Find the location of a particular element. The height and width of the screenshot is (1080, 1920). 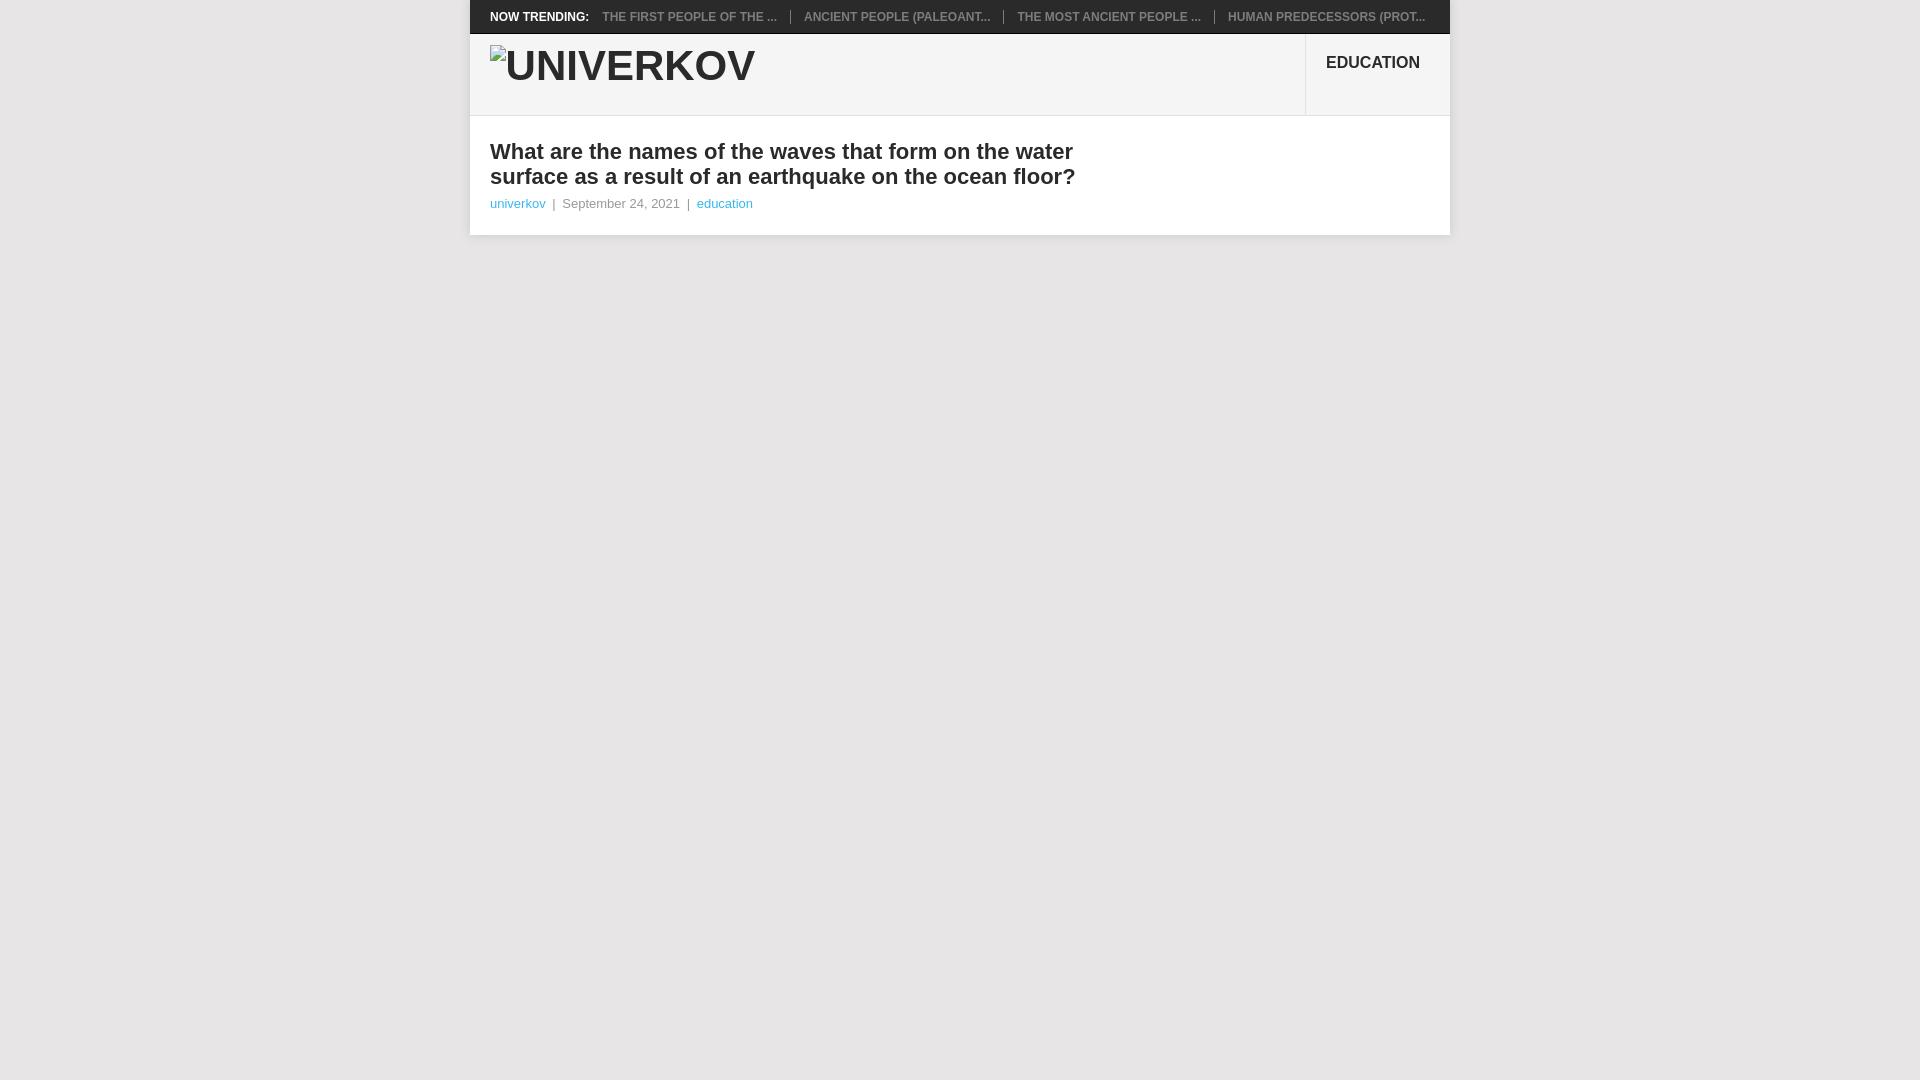

THE FIRST PEOPLE OF THE ... is located at coordinates (690, 16).